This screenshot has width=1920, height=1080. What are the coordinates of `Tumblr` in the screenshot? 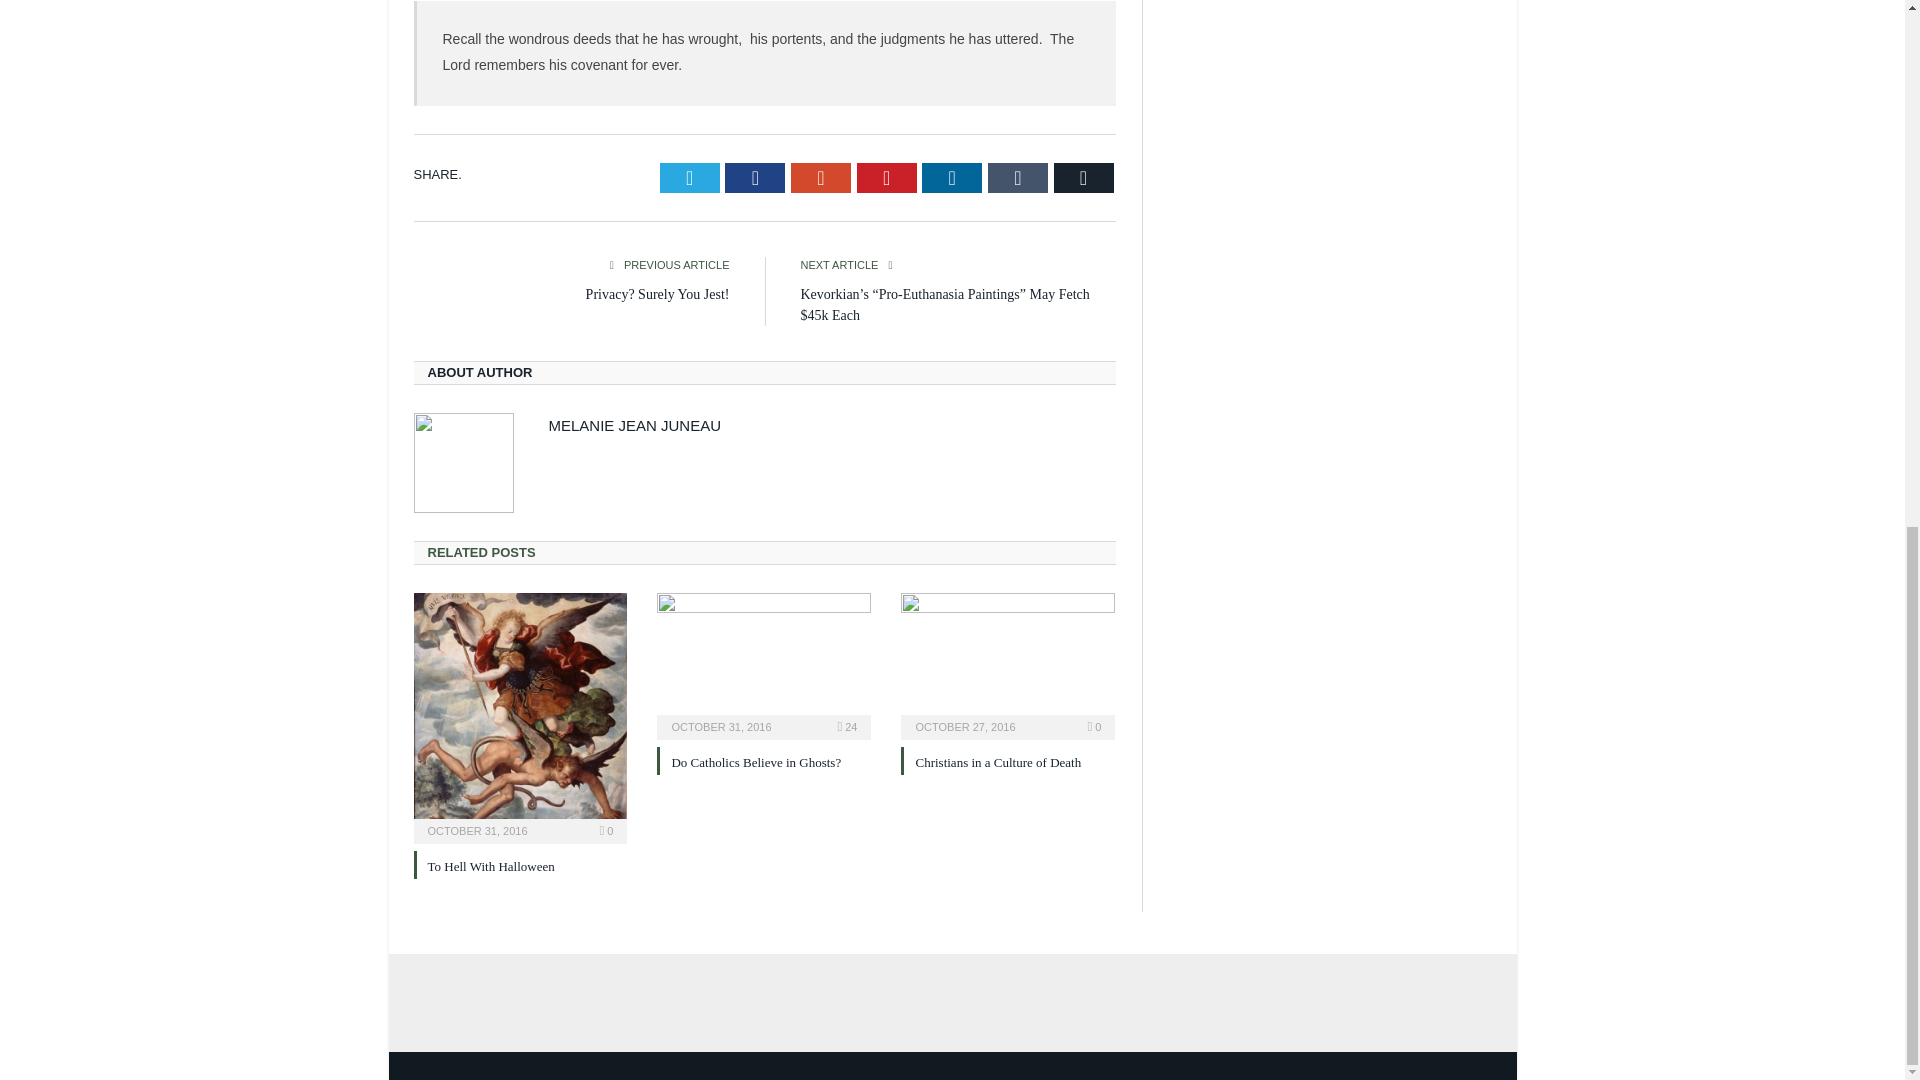 It's located at (1018, 178).